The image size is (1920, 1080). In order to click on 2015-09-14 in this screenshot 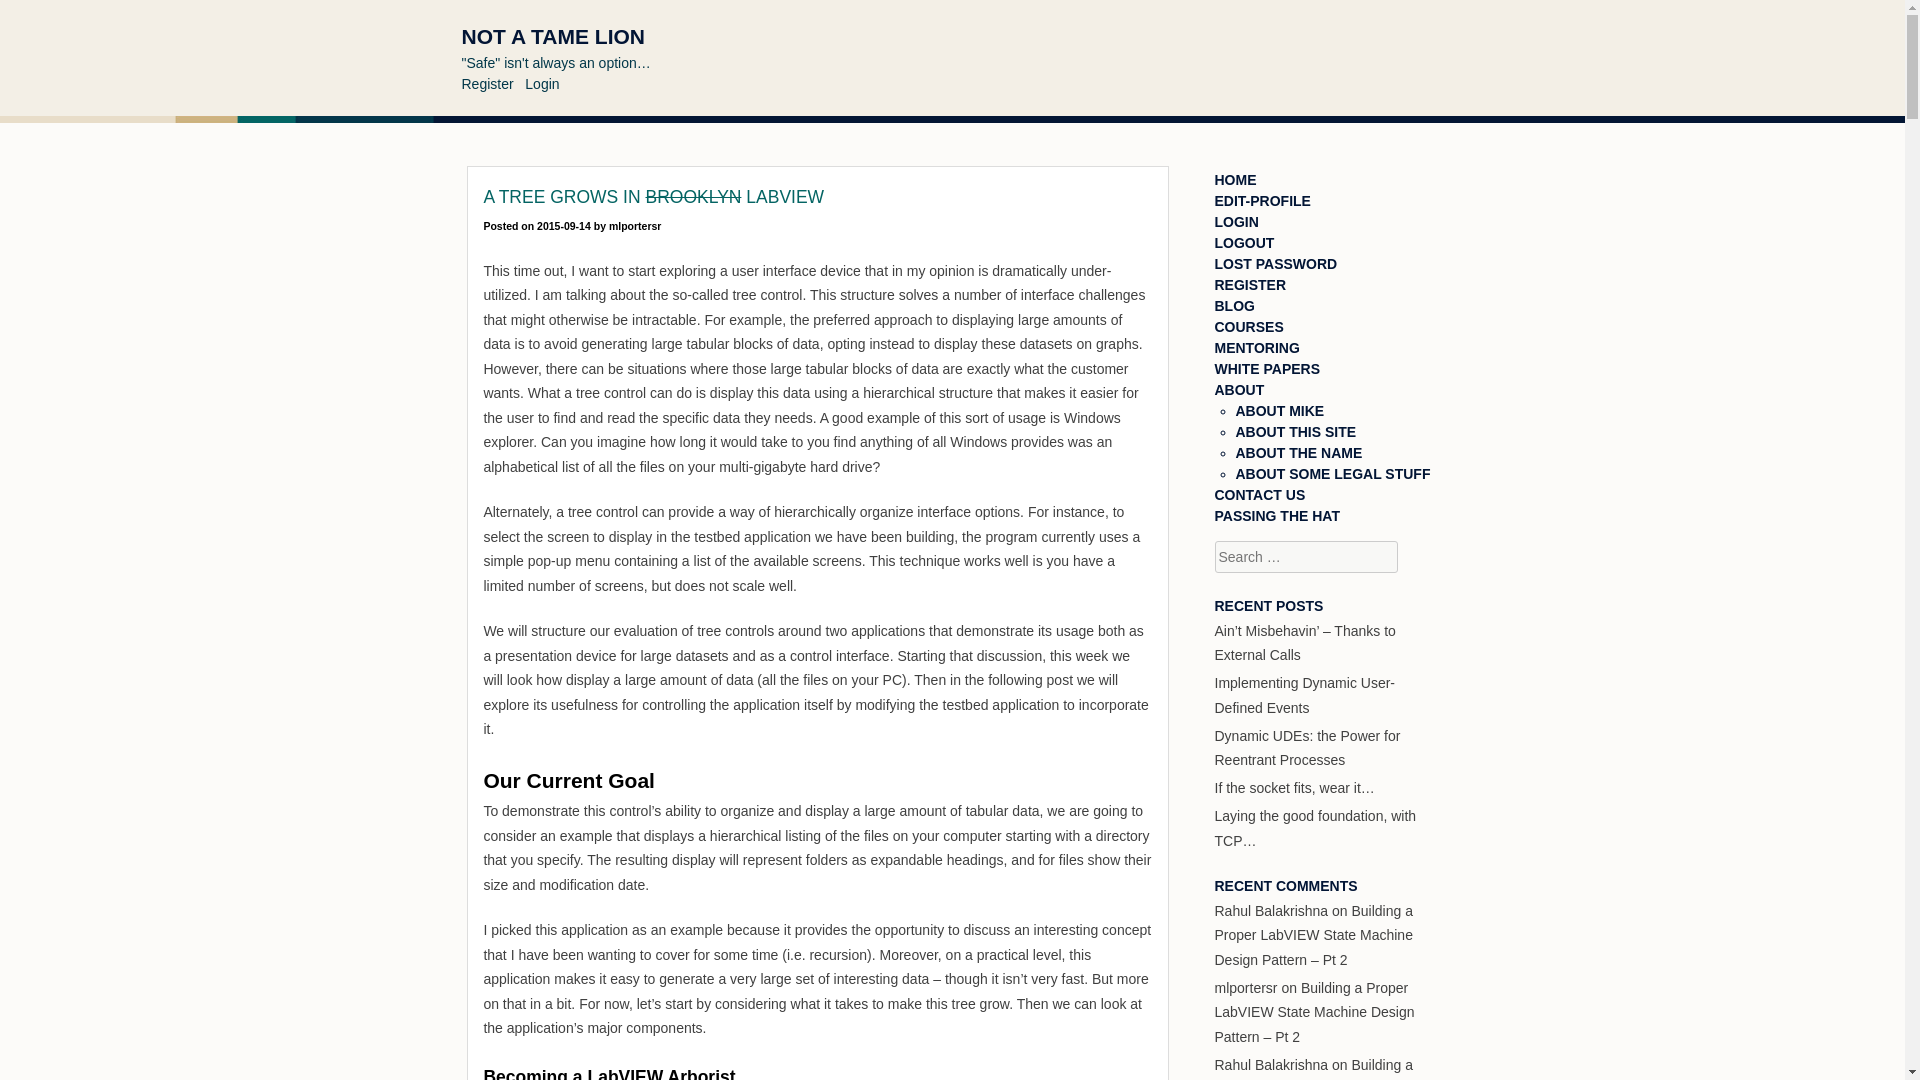, I will do `click(564, 226)`.